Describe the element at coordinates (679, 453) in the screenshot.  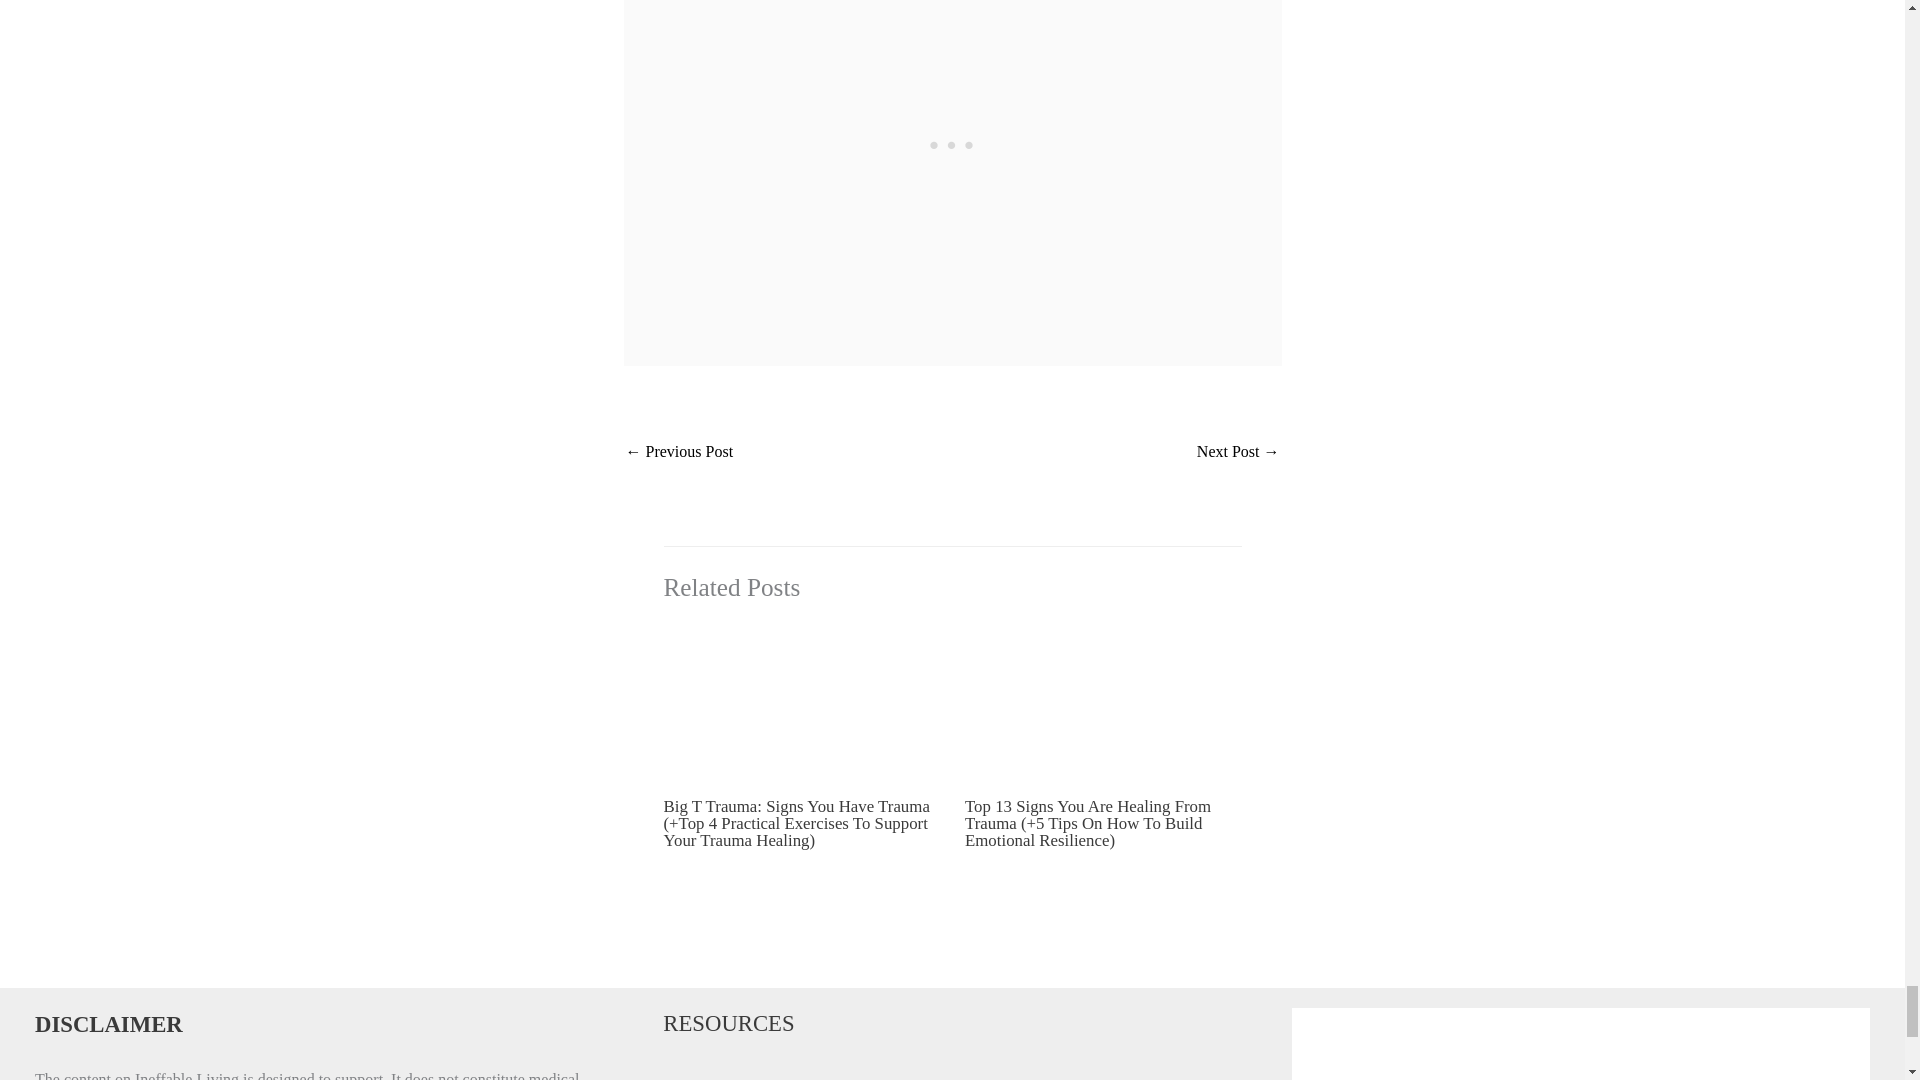
I see `Best 50 Couples Therapy Questions For Your Next Session` at that location.